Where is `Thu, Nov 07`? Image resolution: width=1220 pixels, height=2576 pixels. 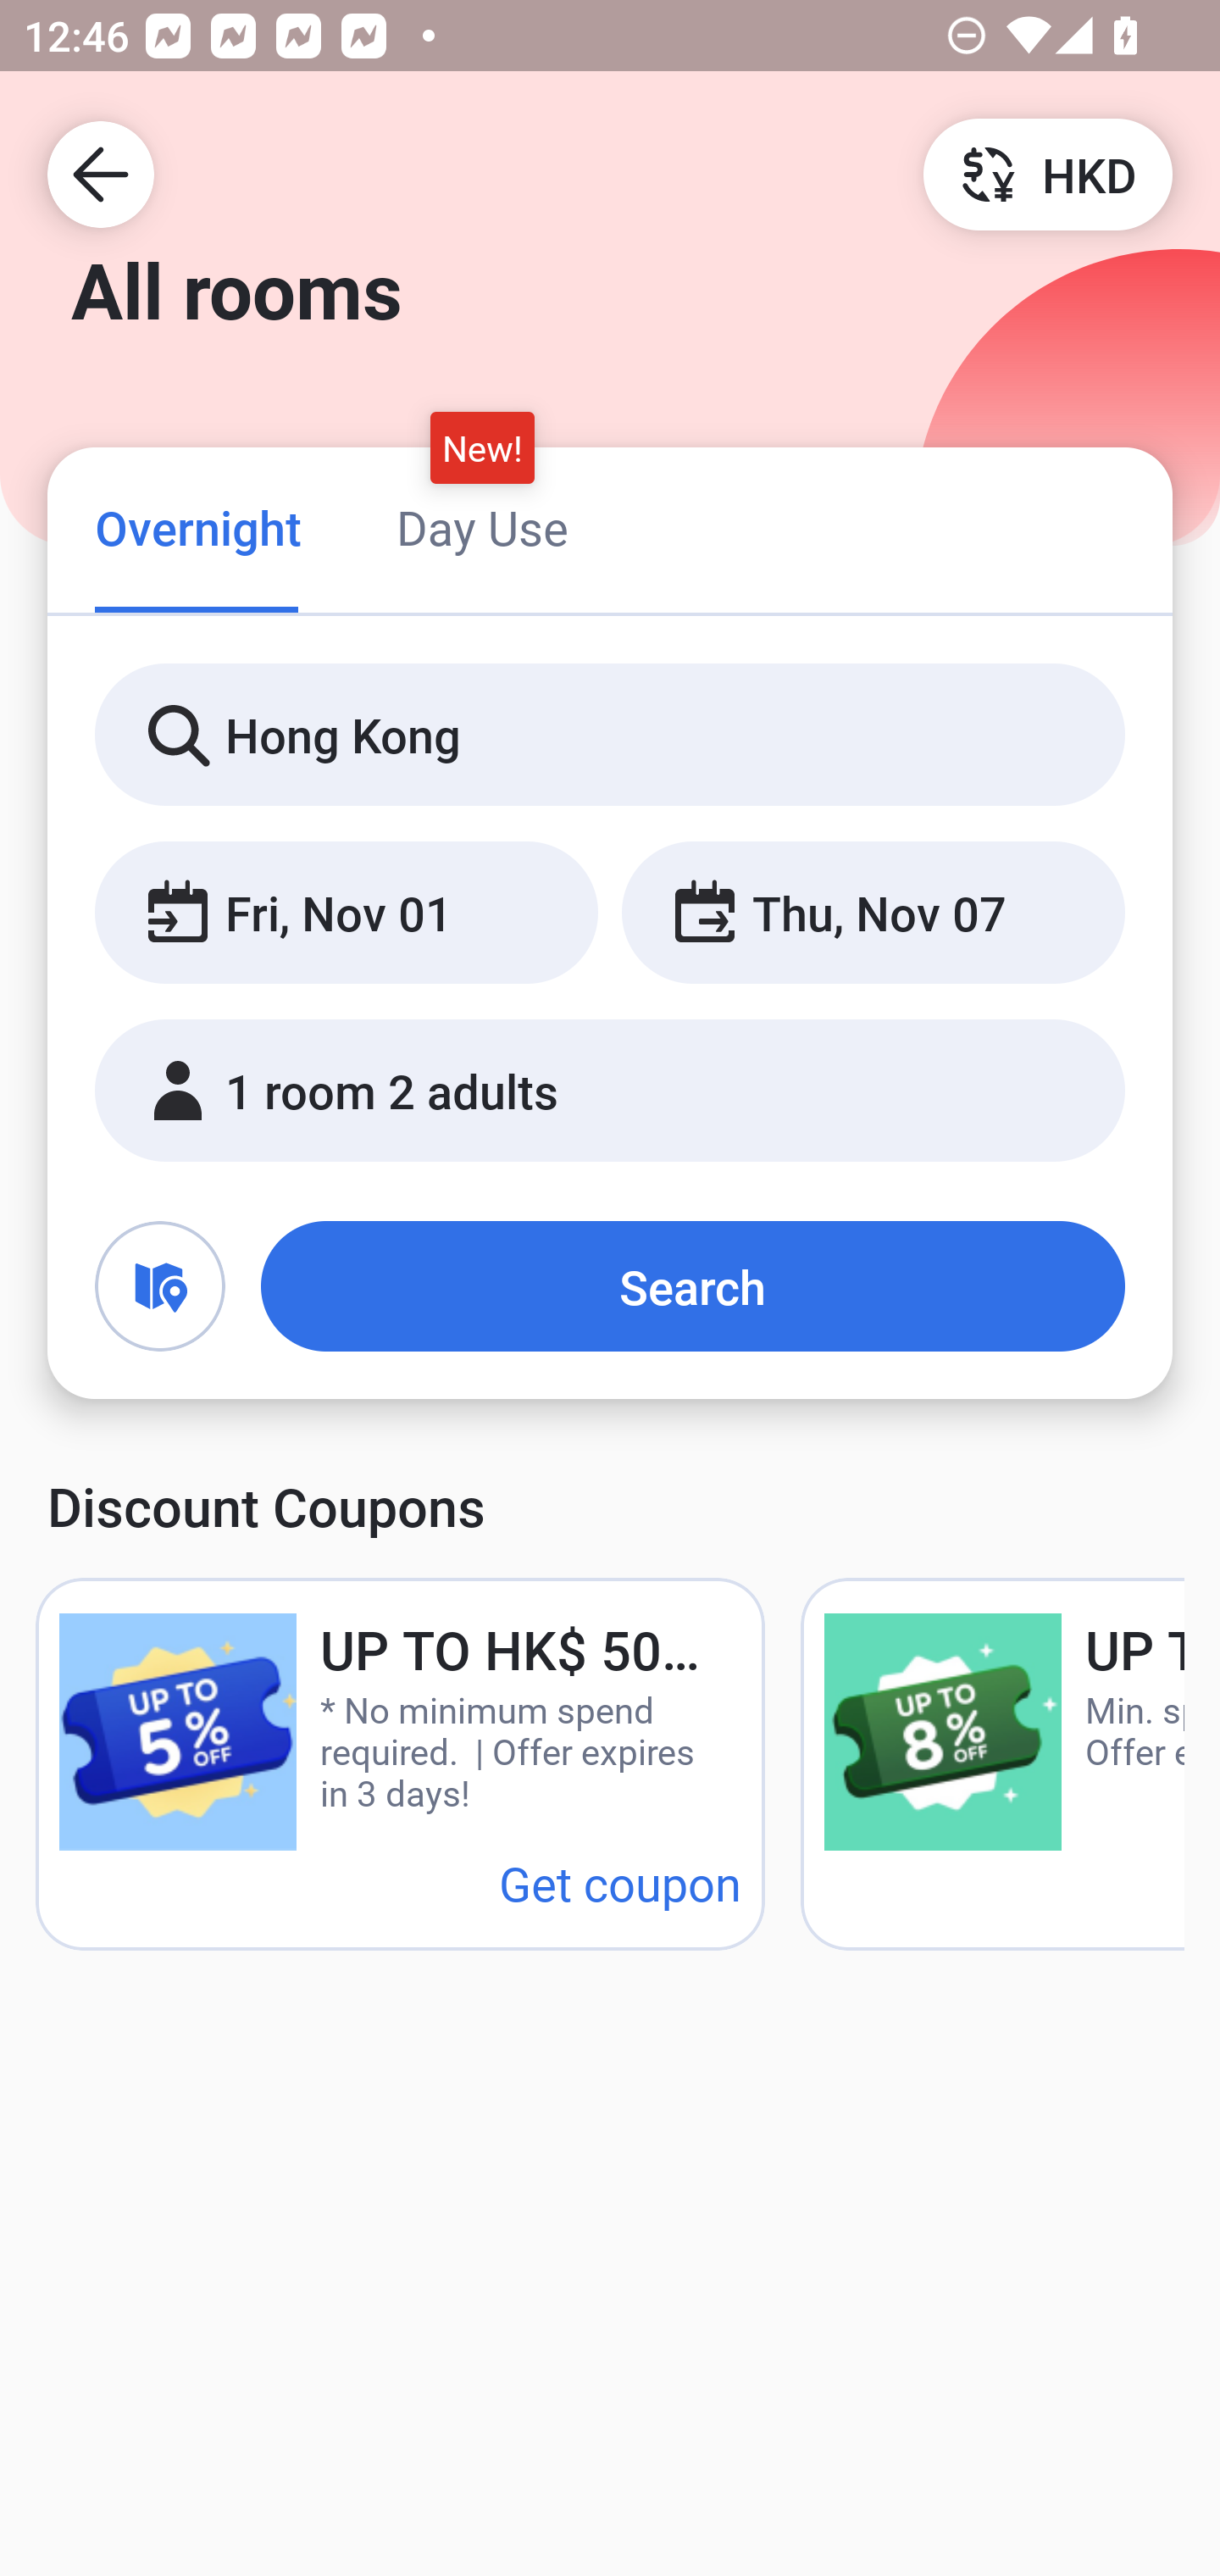 Thu, Nov 07 is located at coordinates (873, 913).